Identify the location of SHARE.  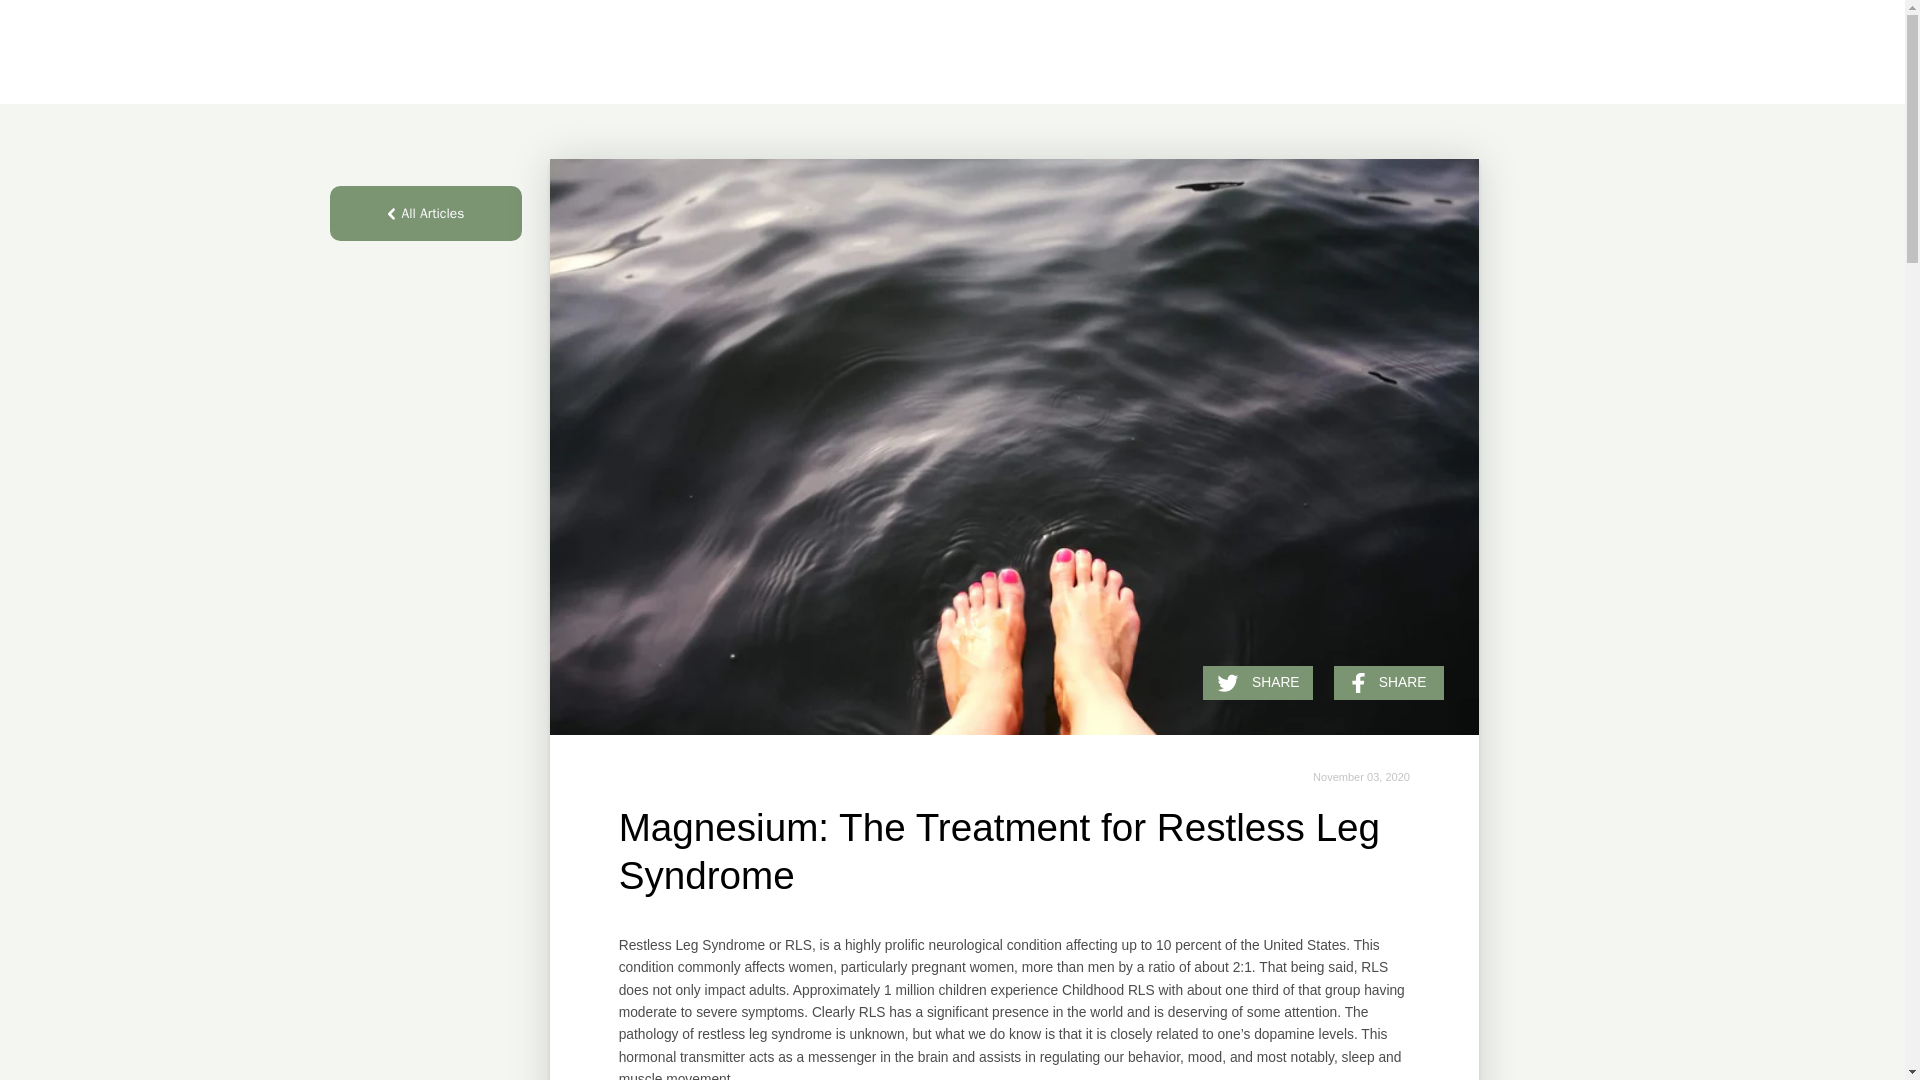
(1258, 682).